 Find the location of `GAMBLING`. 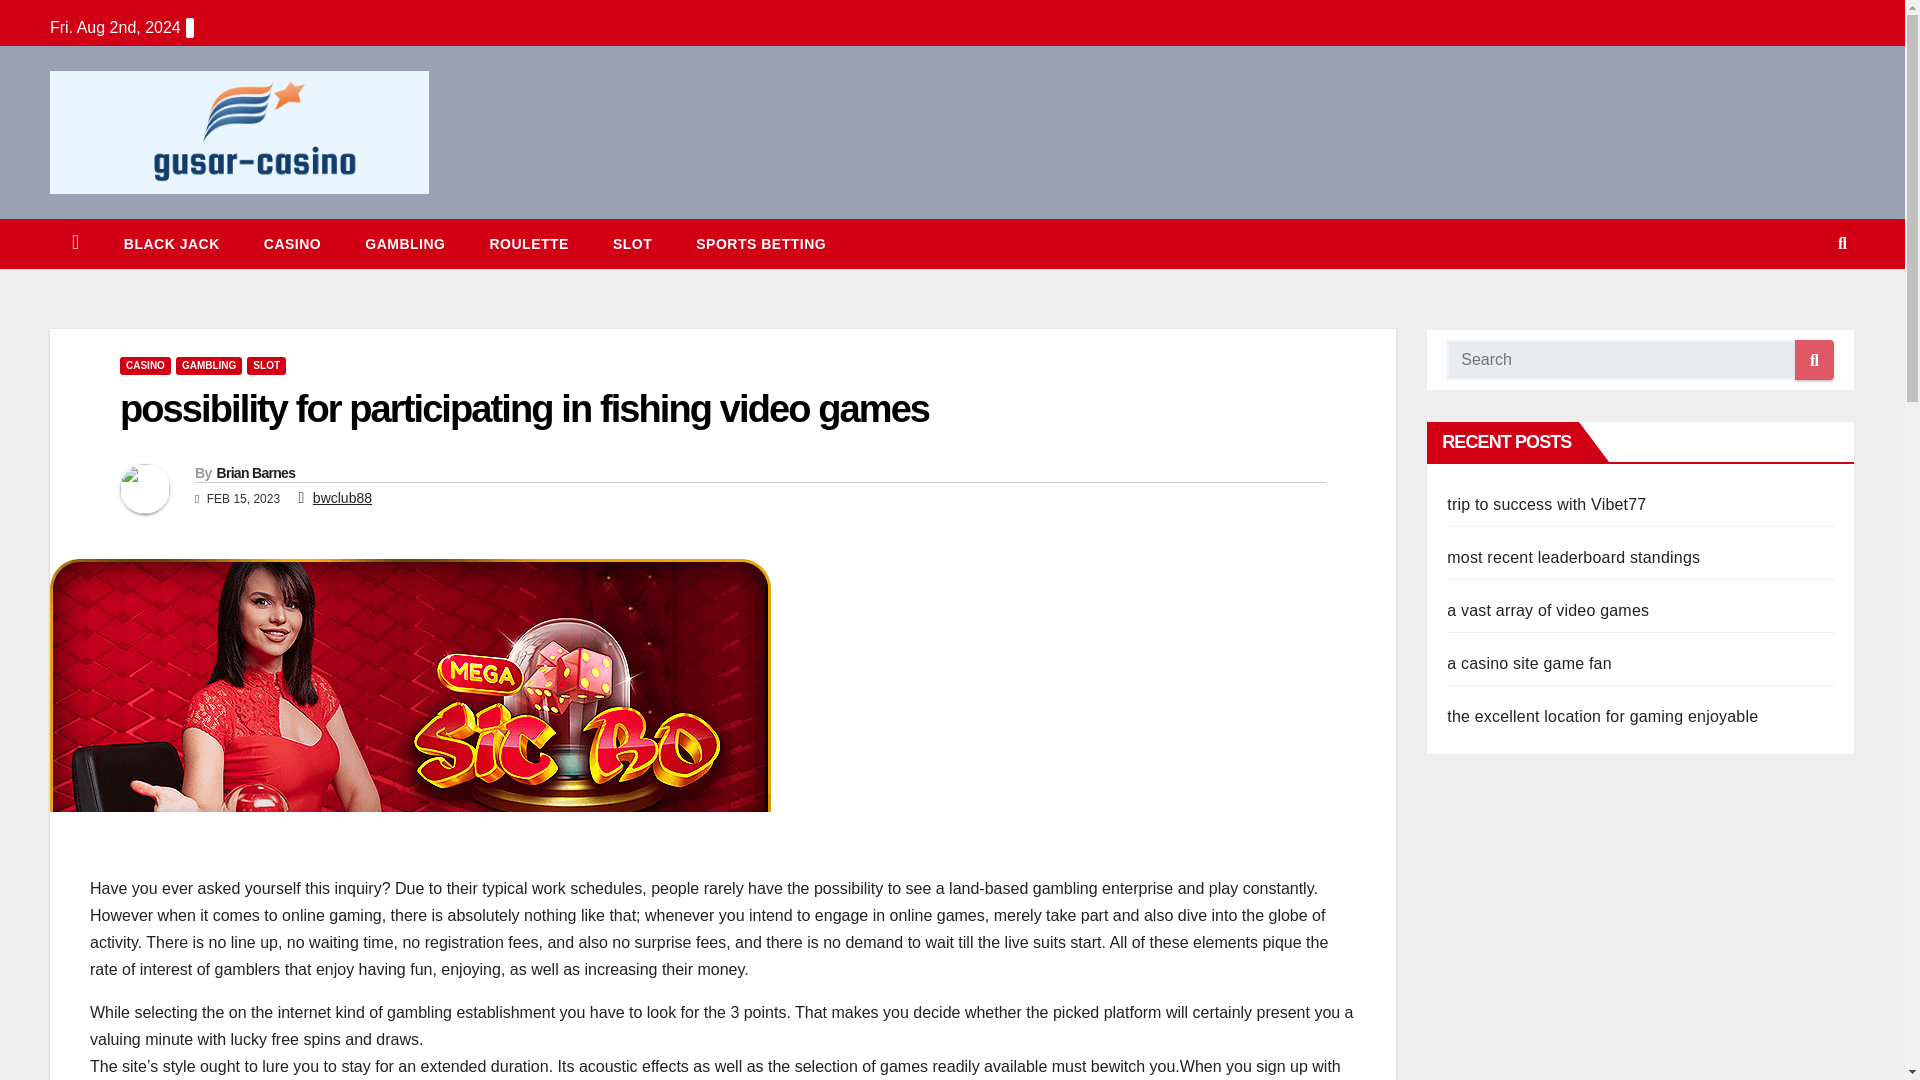

GAMBLING is located at coordinates (404, 244).